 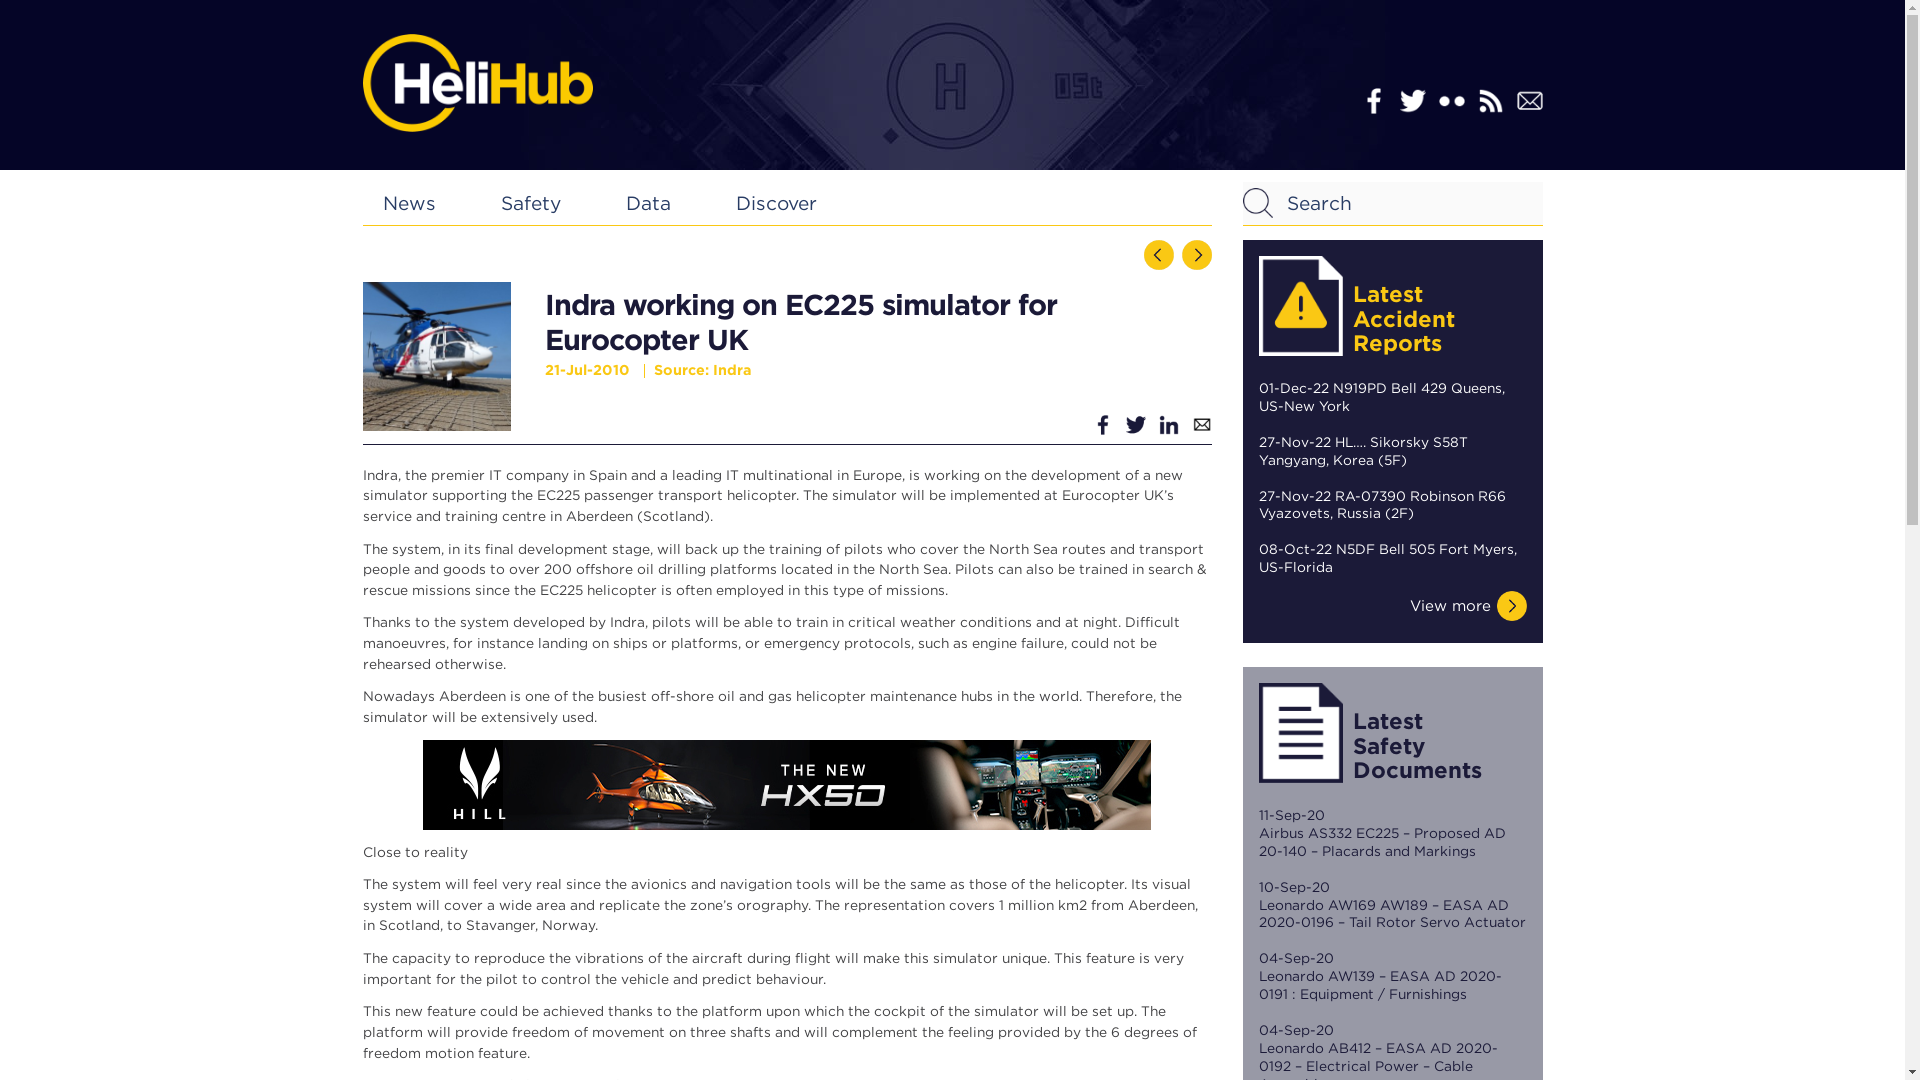 What do you see at coordinates (530, 203) in the screenshot?
I see `Safety` at bounding box center [530, 203].